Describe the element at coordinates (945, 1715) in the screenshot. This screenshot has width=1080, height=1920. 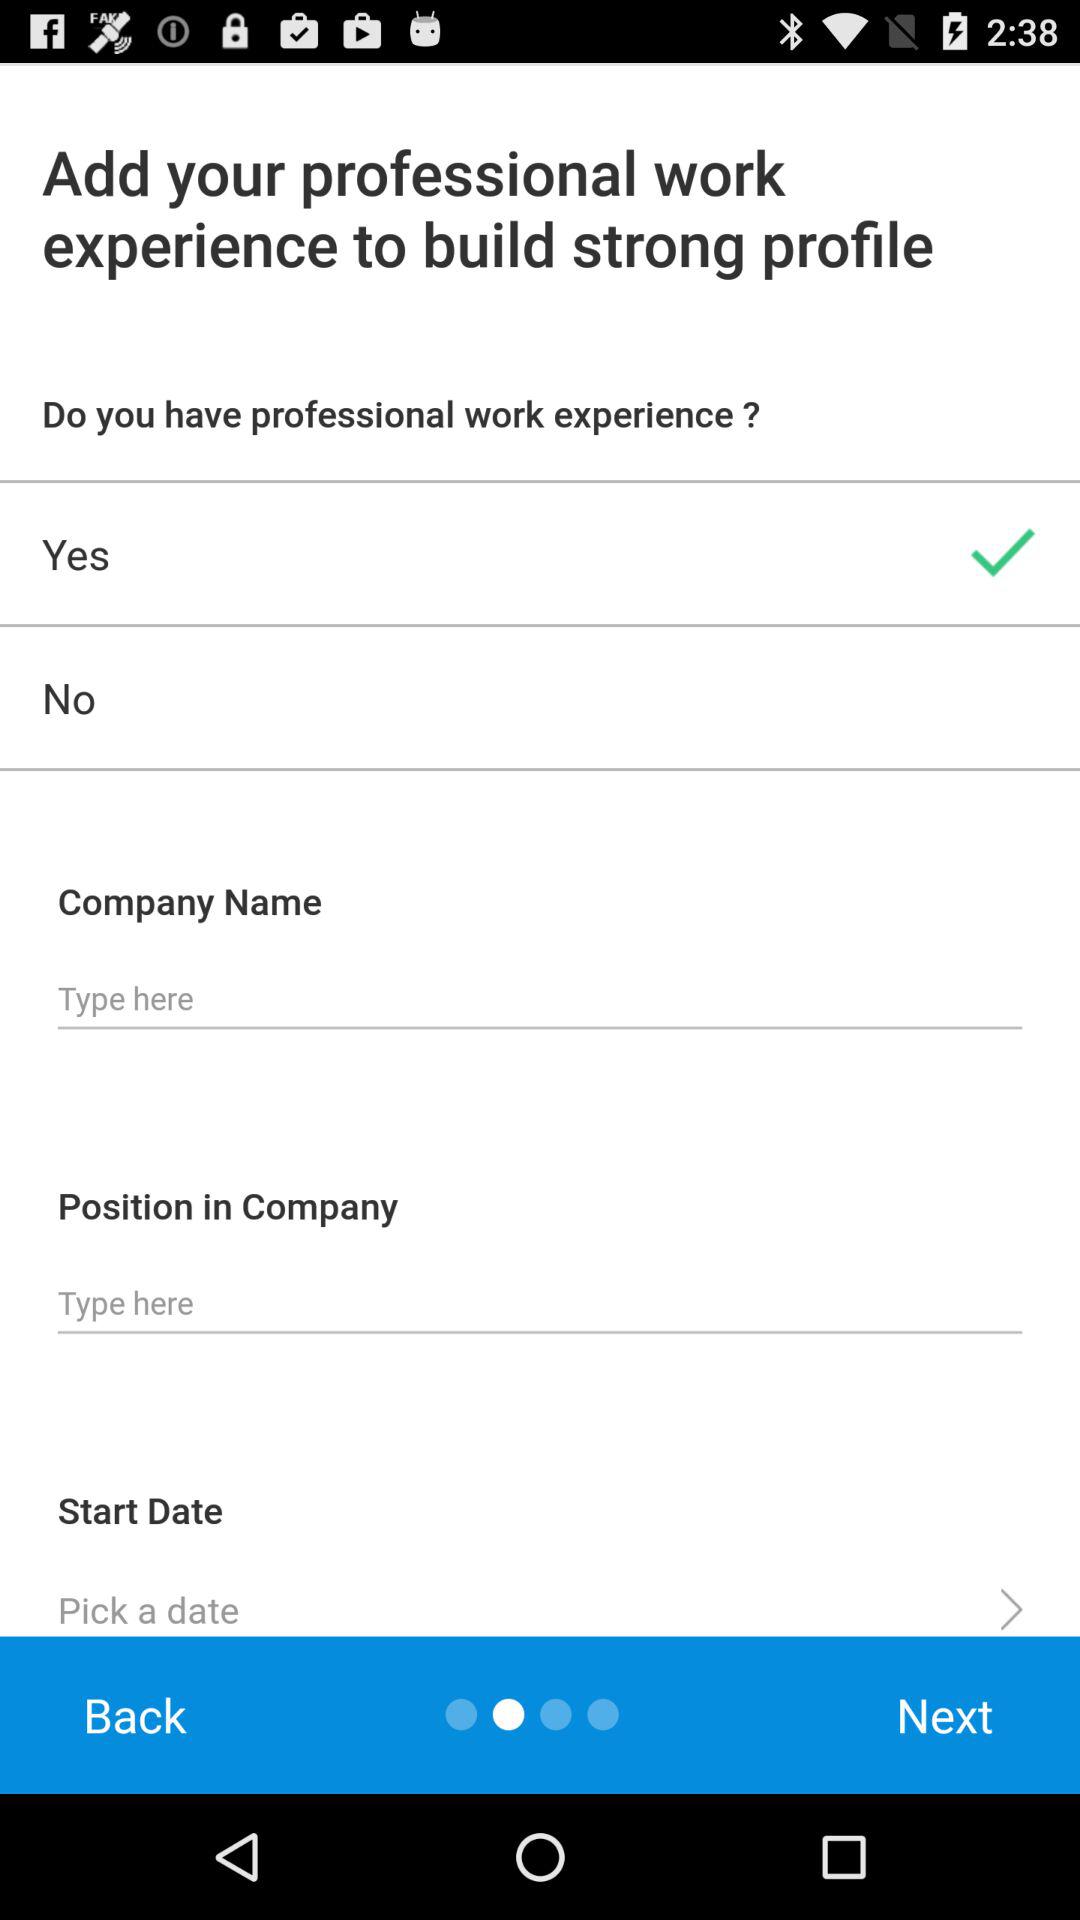
I see `select the next button at bottom right corner of page` at that location.